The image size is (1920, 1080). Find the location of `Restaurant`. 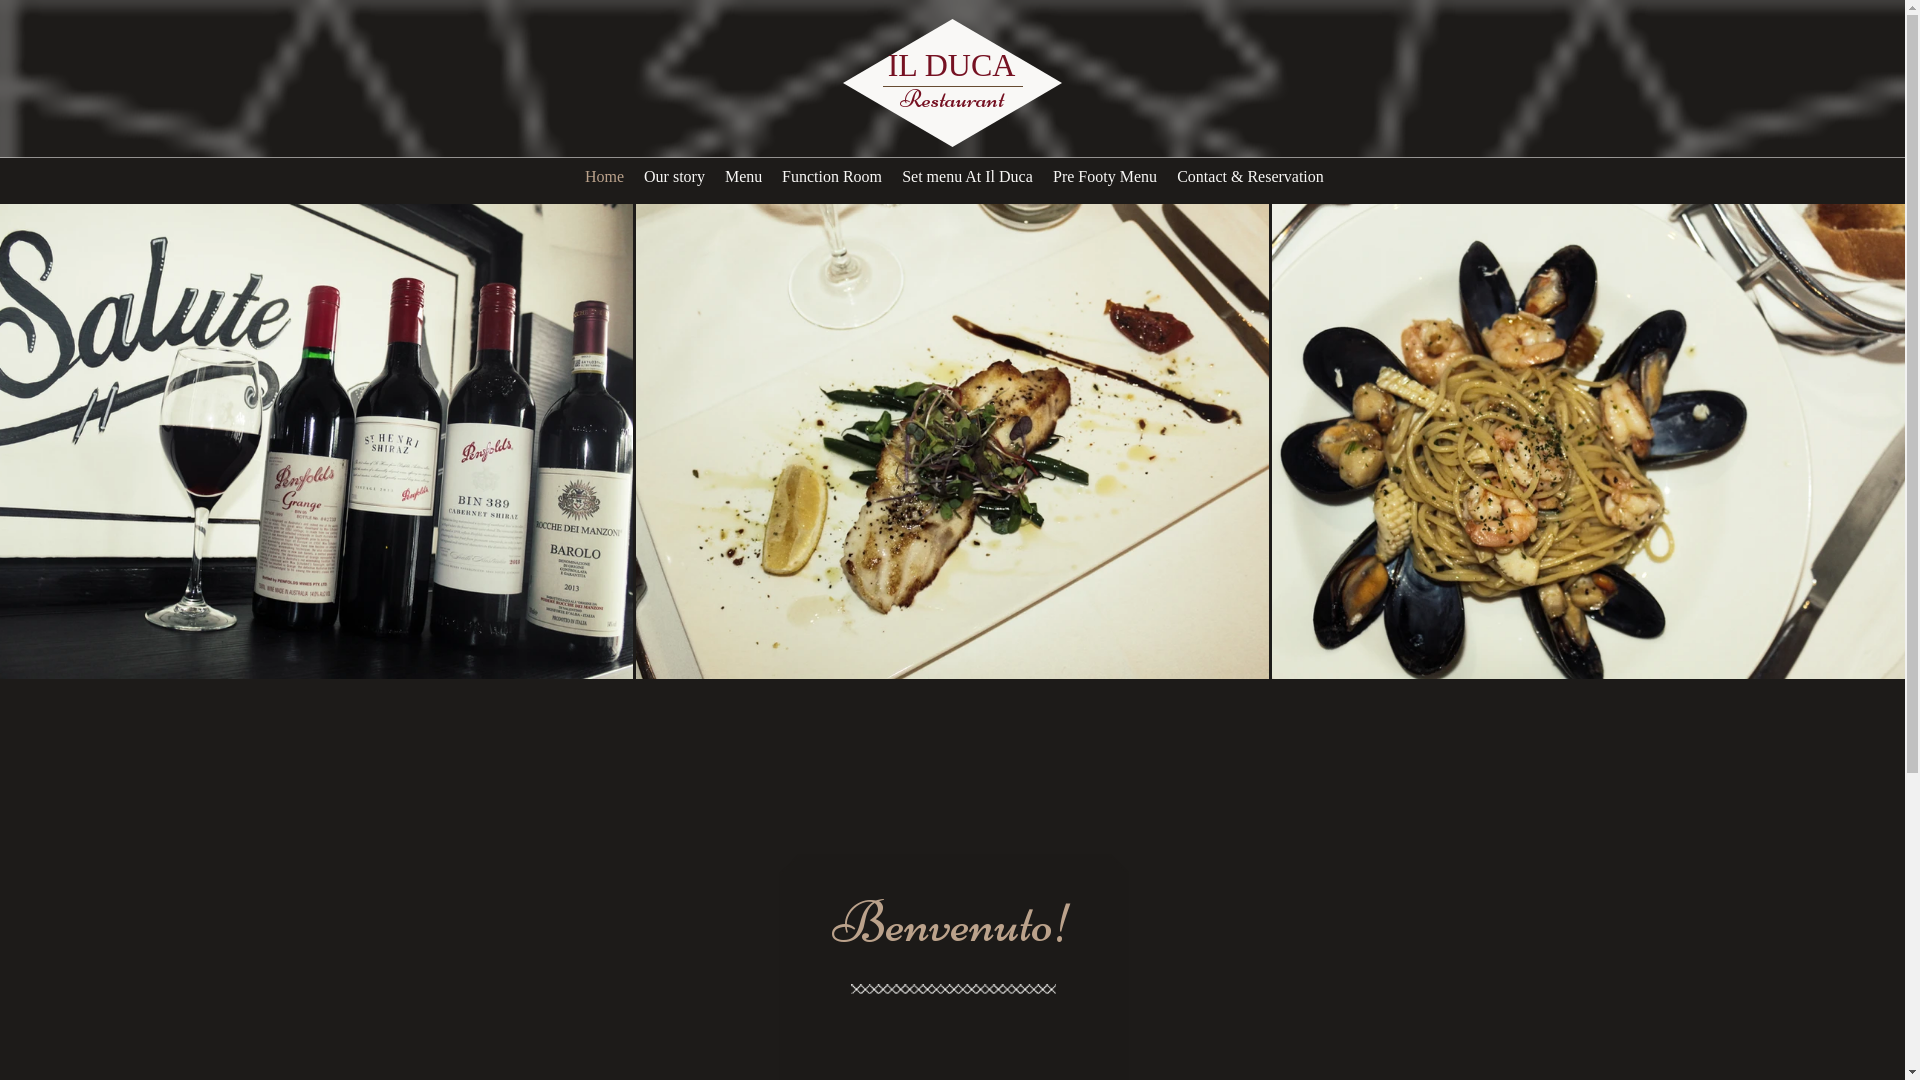

Restaurant is located at coordinates (952, 99).